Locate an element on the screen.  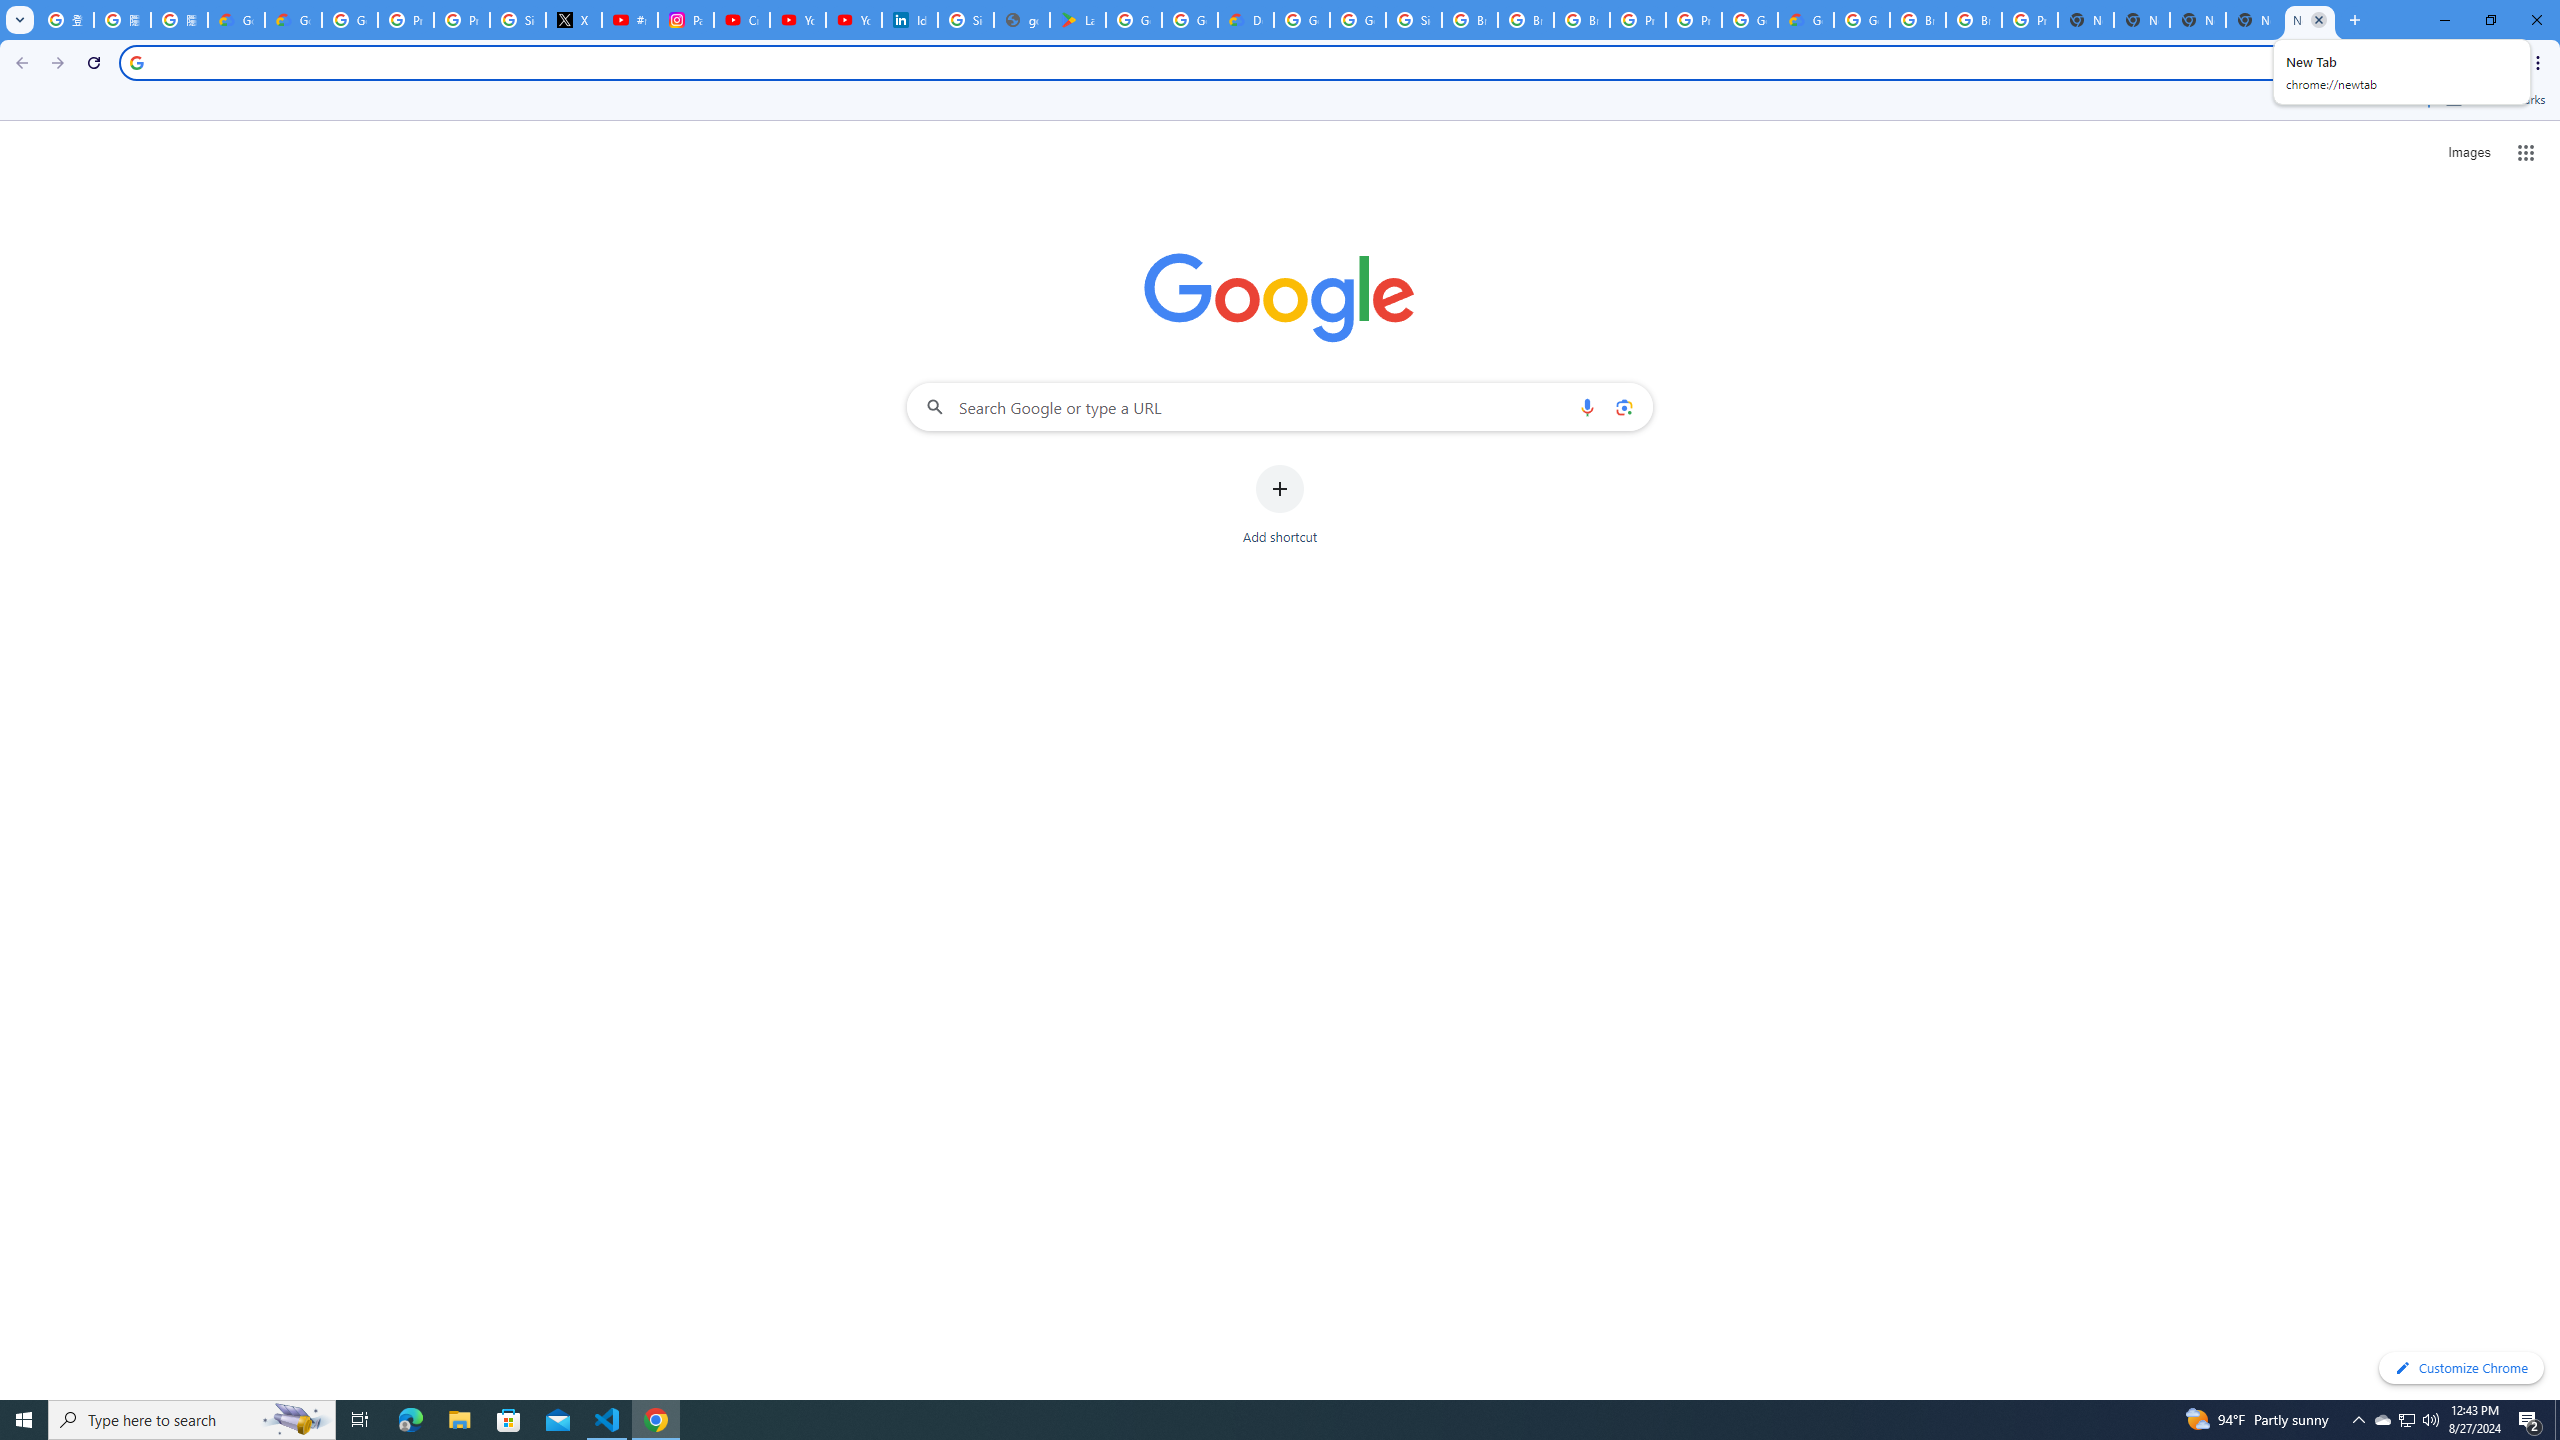
Identity verification via Persona | LinkedIn Help is located at coordinates (910, 20).